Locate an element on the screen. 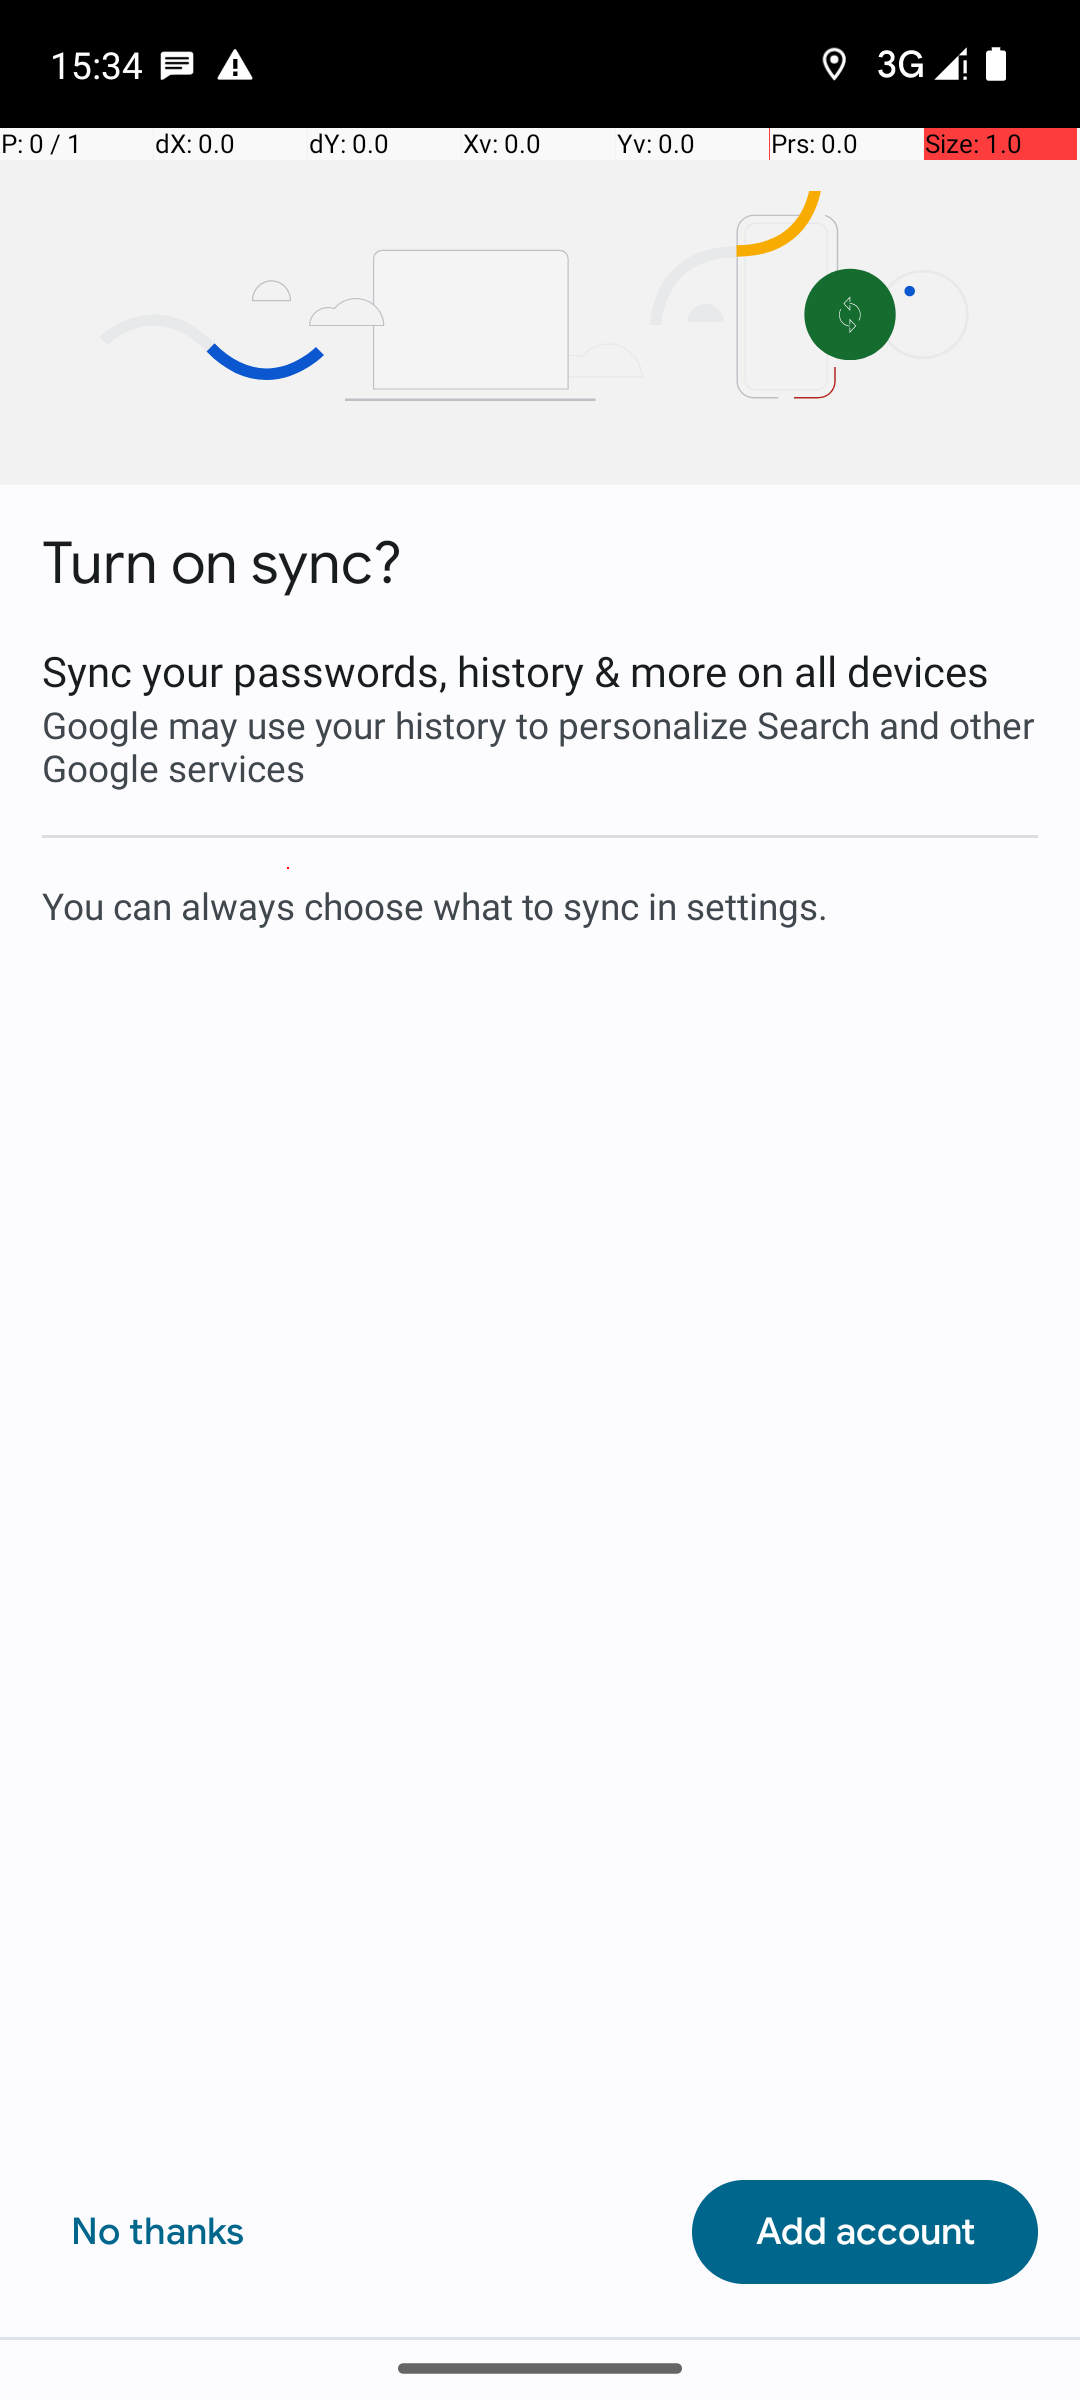 The width and height of the screenshot is (1080, 2400). Sync your passwords, history & more on all devices is located at coordinates (540, 670).